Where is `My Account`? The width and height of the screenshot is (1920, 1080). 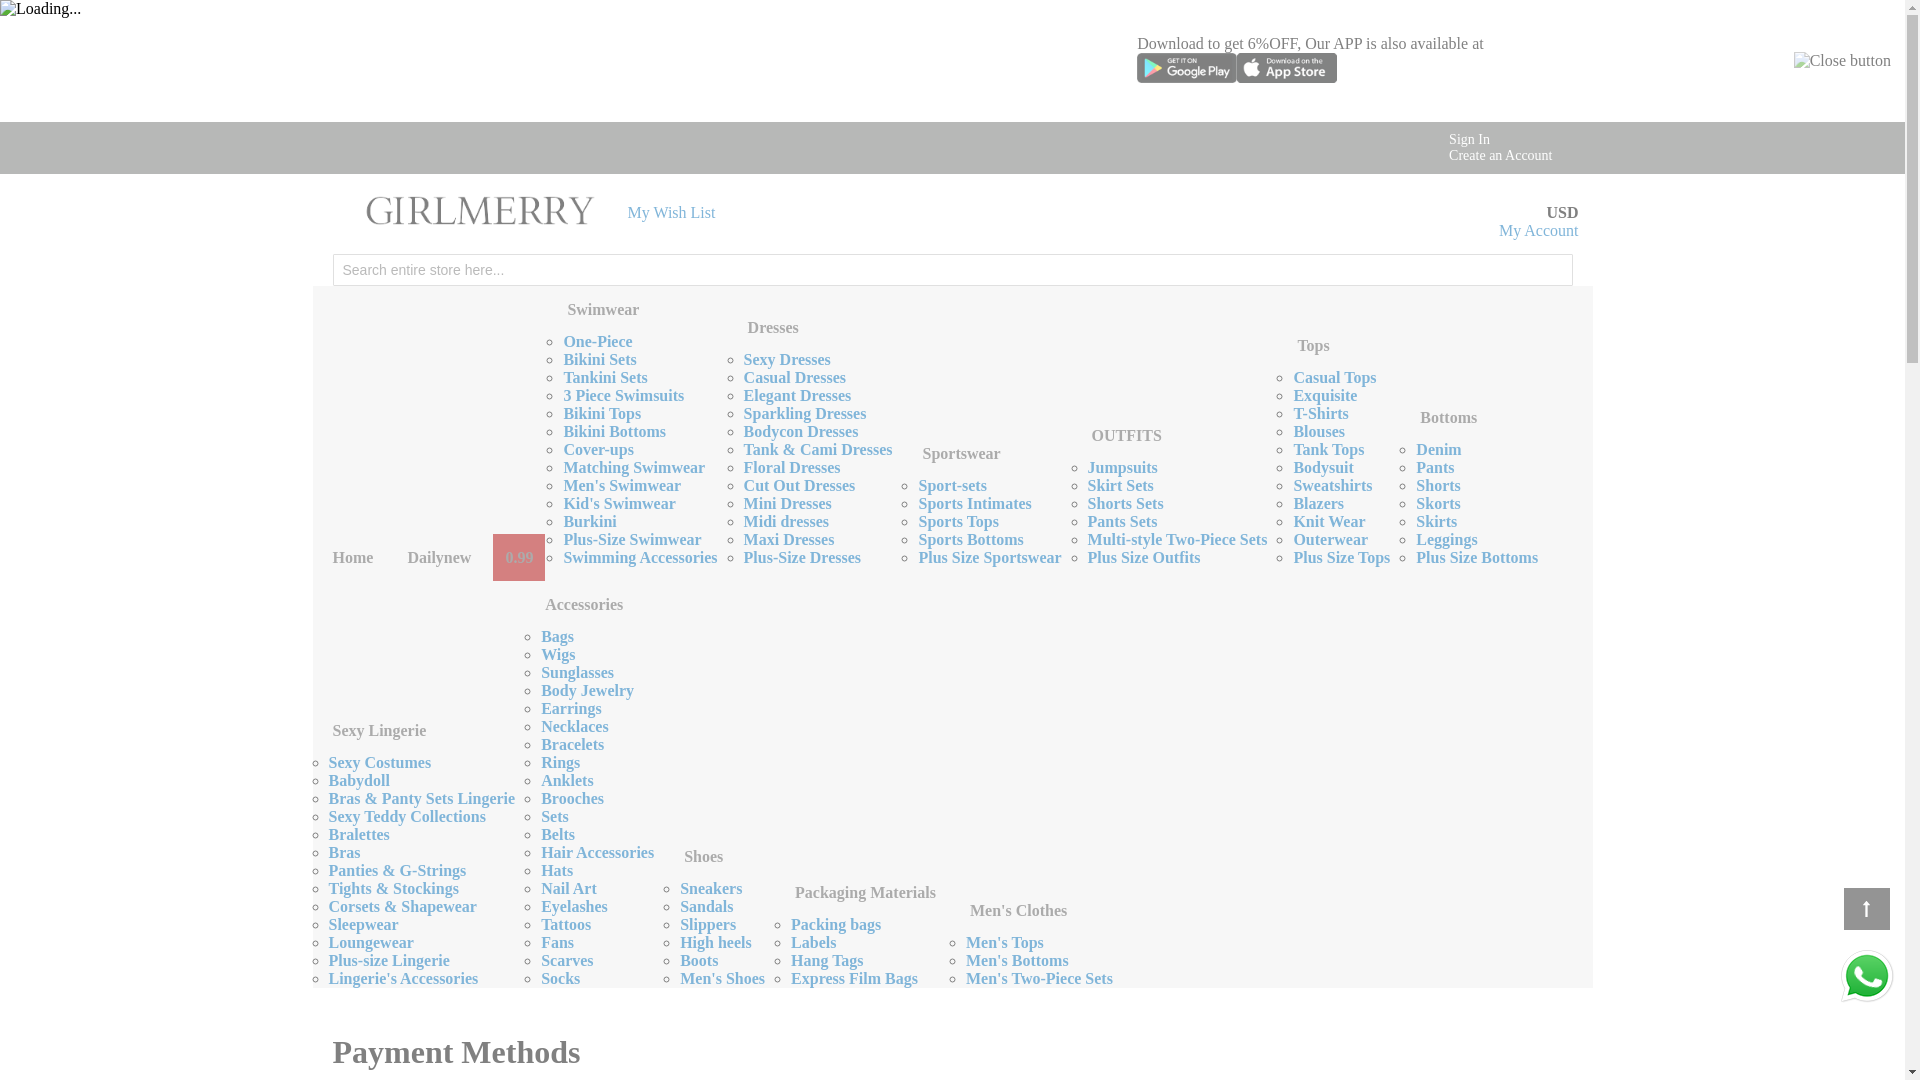 My Account is located at coordinates (1538, 230).